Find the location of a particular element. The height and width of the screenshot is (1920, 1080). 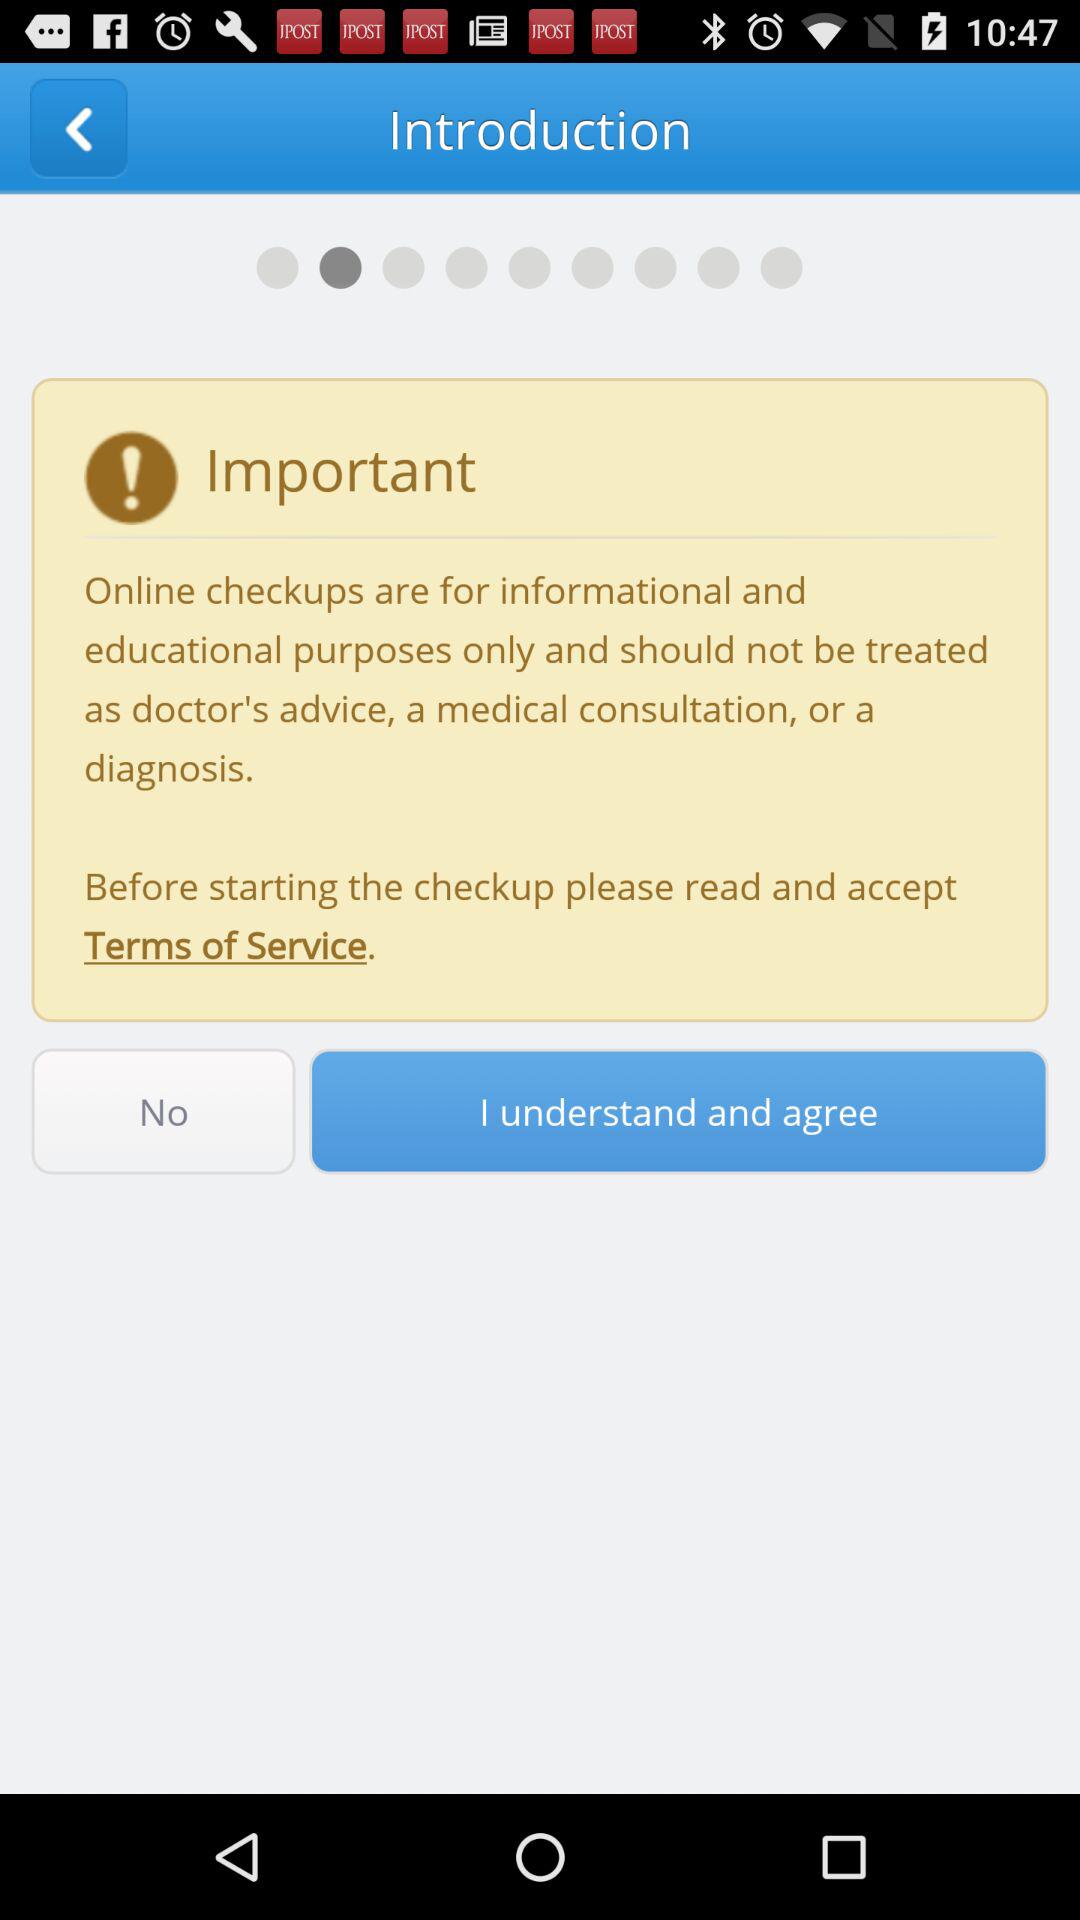

turn on the item next to the introduction app is located at coordinates (78, 128).